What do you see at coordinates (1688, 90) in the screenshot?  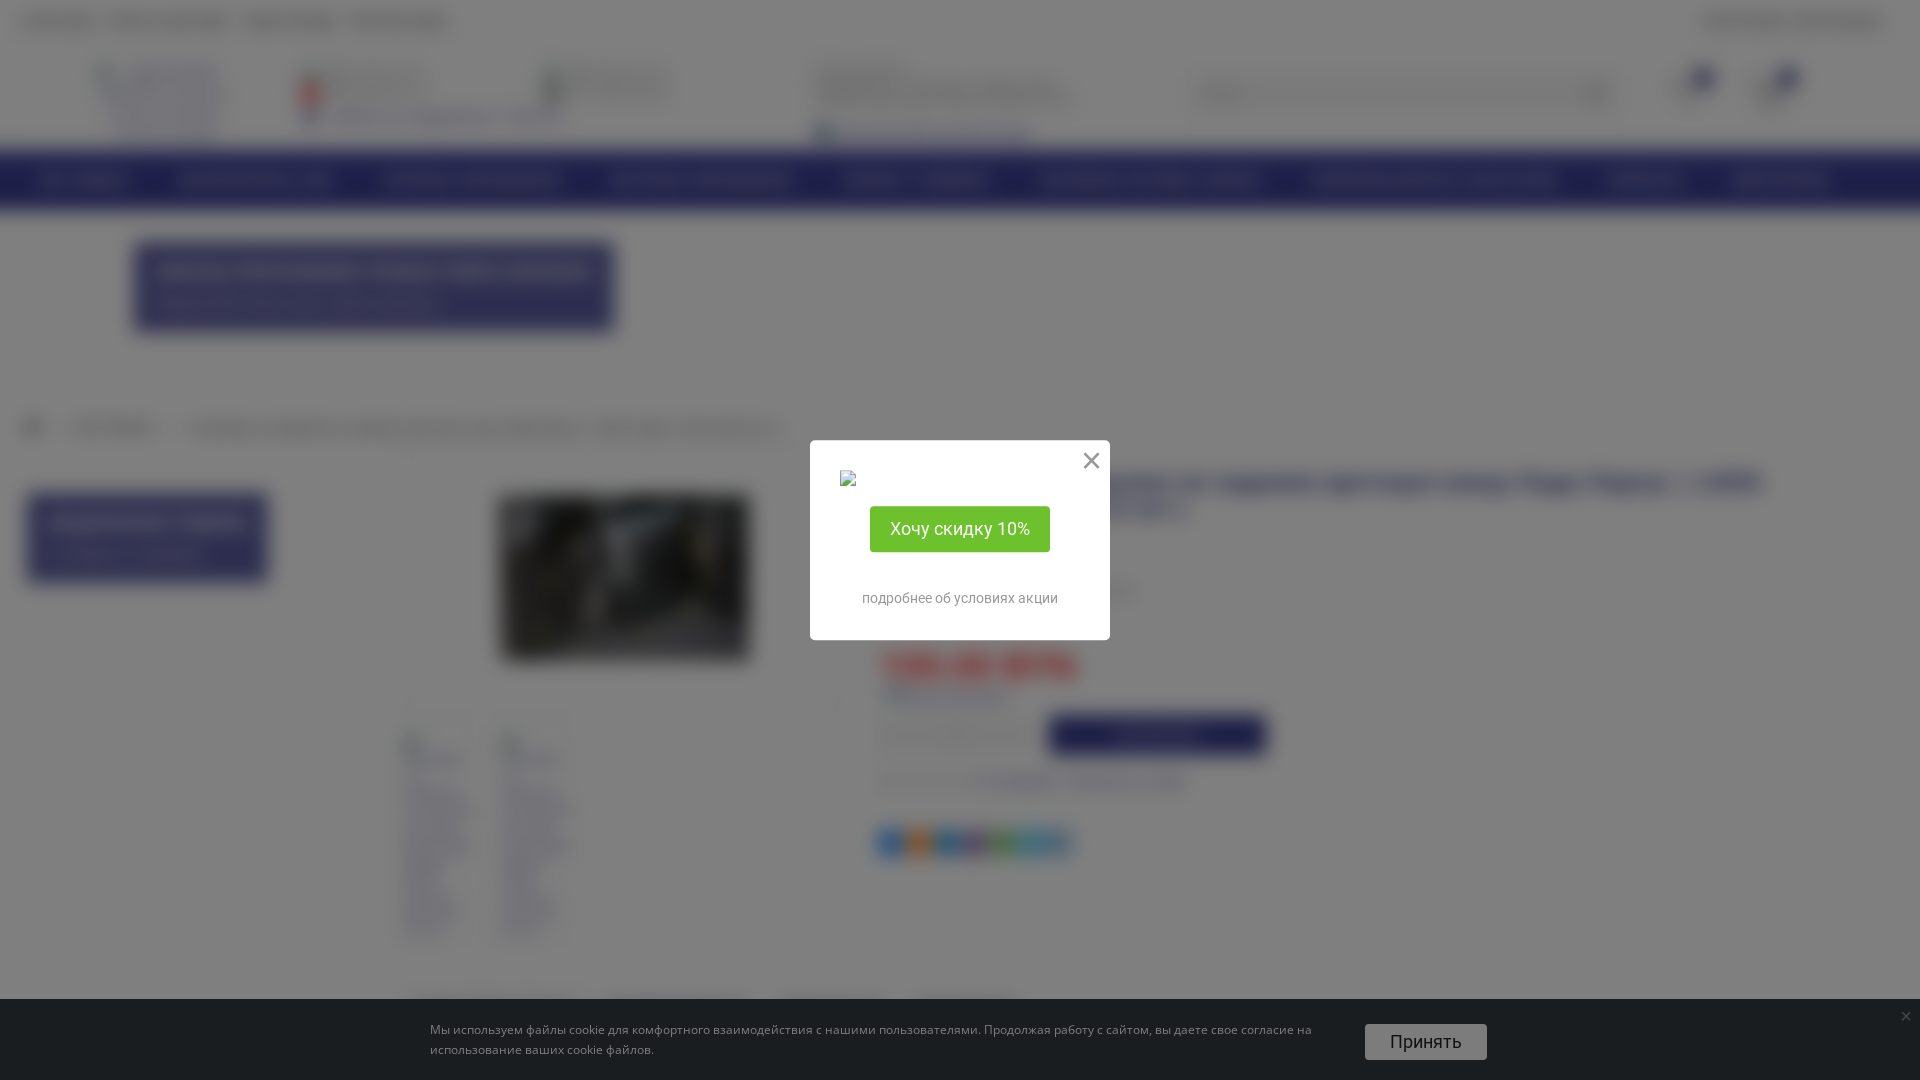 I see `0` at bounding box center [1688, 90].